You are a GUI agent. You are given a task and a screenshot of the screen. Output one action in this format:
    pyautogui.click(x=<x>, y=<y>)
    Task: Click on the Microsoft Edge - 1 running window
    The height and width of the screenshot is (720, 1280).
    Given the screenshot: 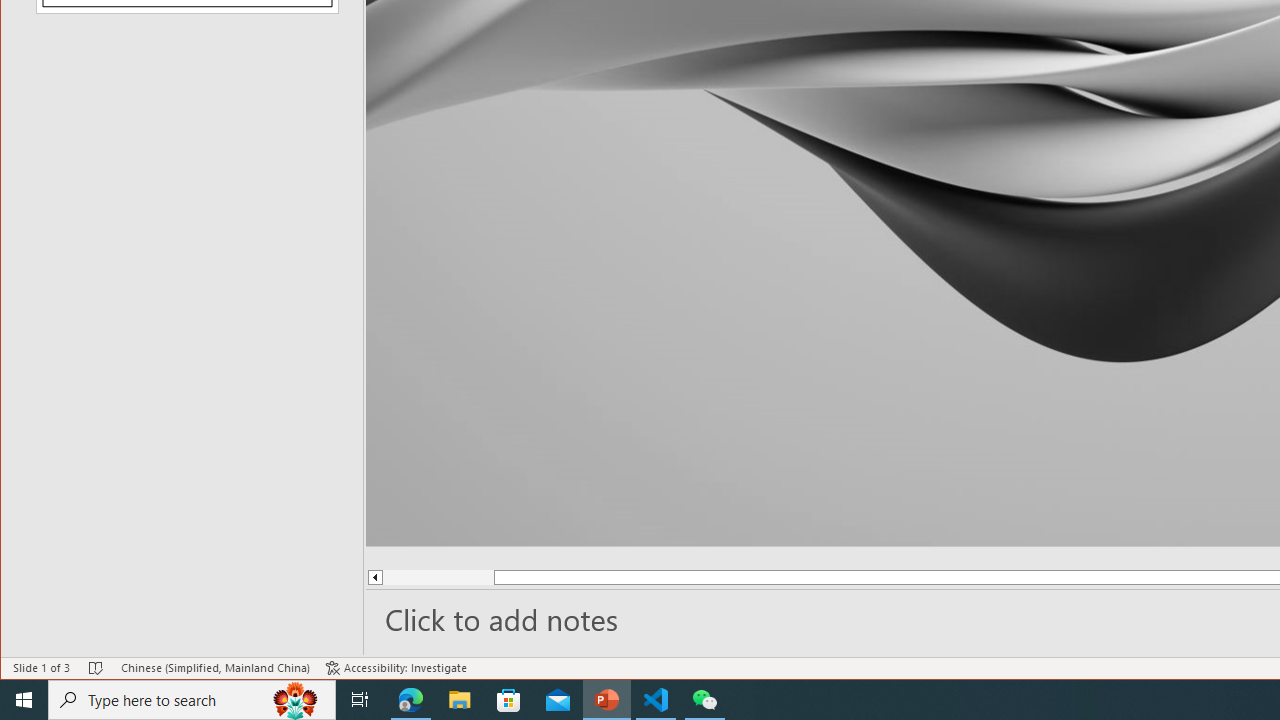 What is the action you would take?
    pyautogui.click(x=411, y=700)
    